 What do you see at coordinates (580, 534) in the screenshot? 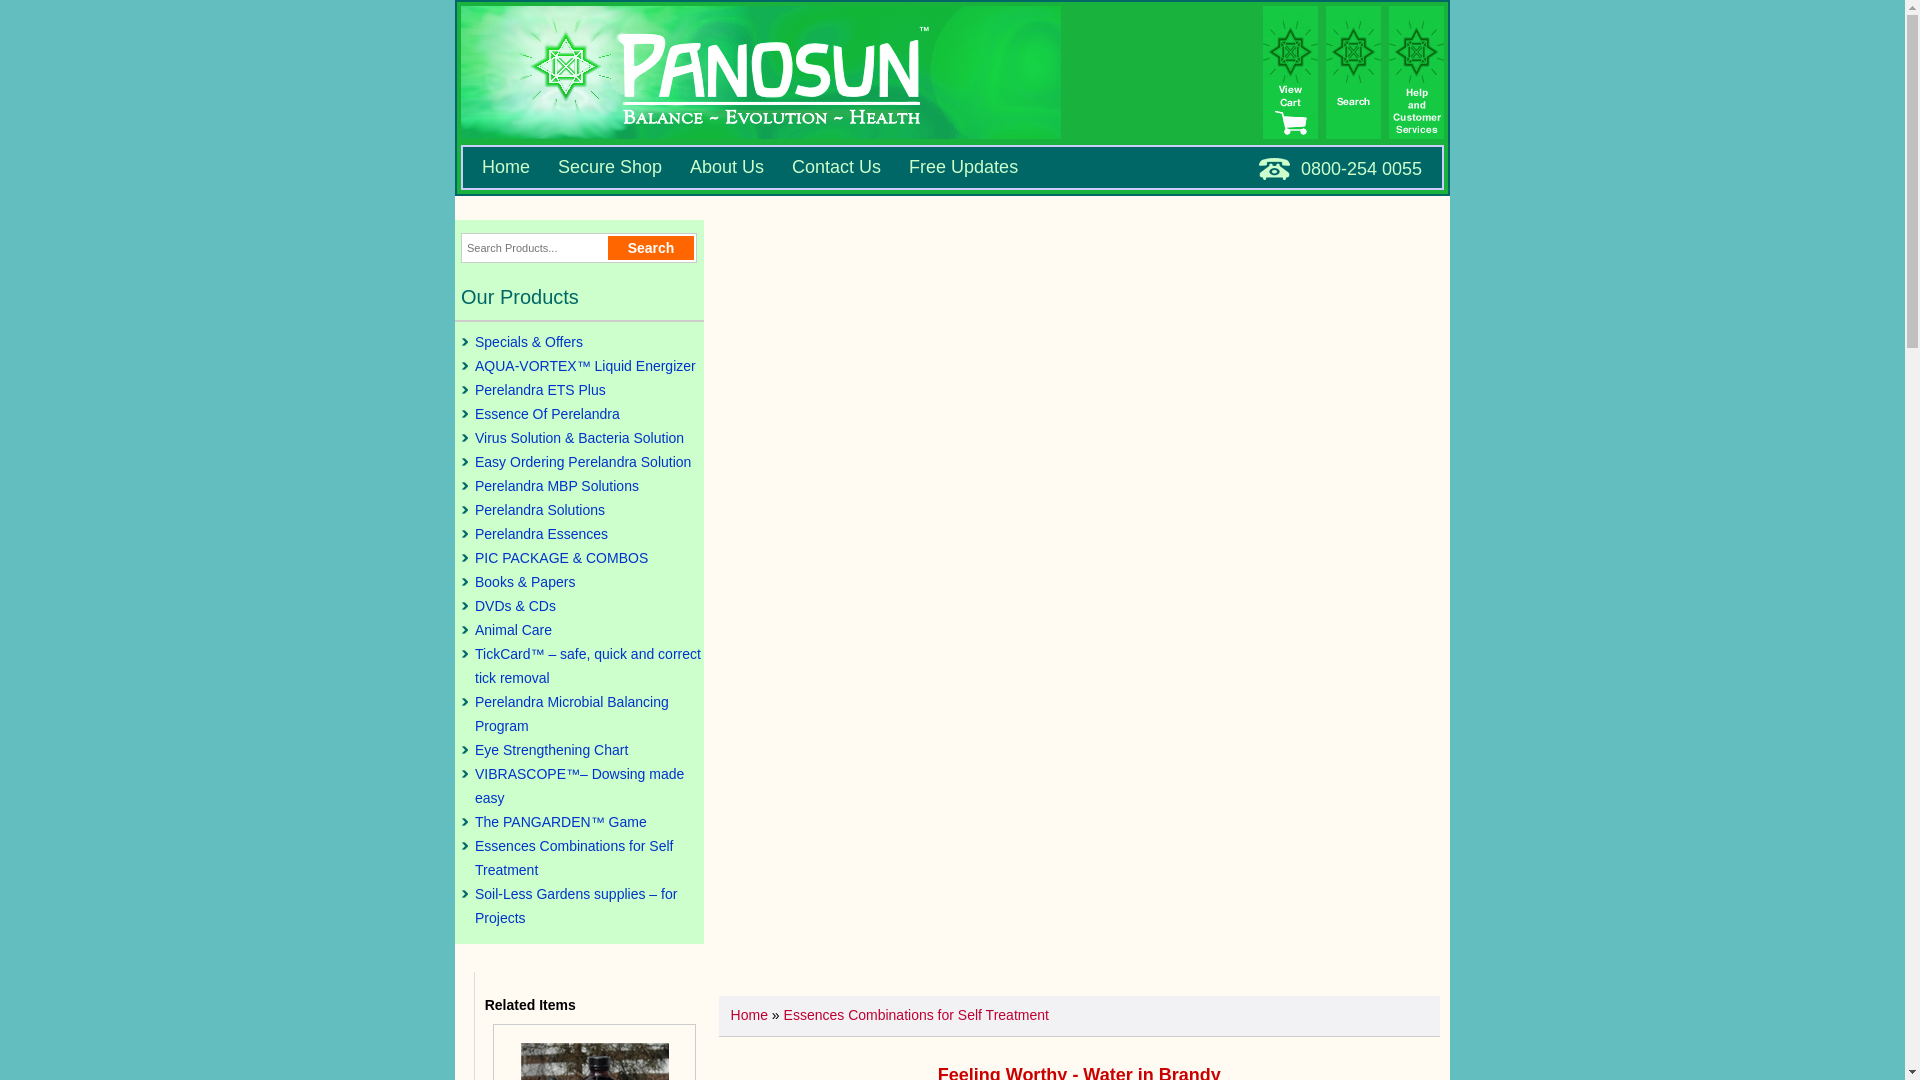
I see `Perelandra Essences` at bounding box center [580, 534].